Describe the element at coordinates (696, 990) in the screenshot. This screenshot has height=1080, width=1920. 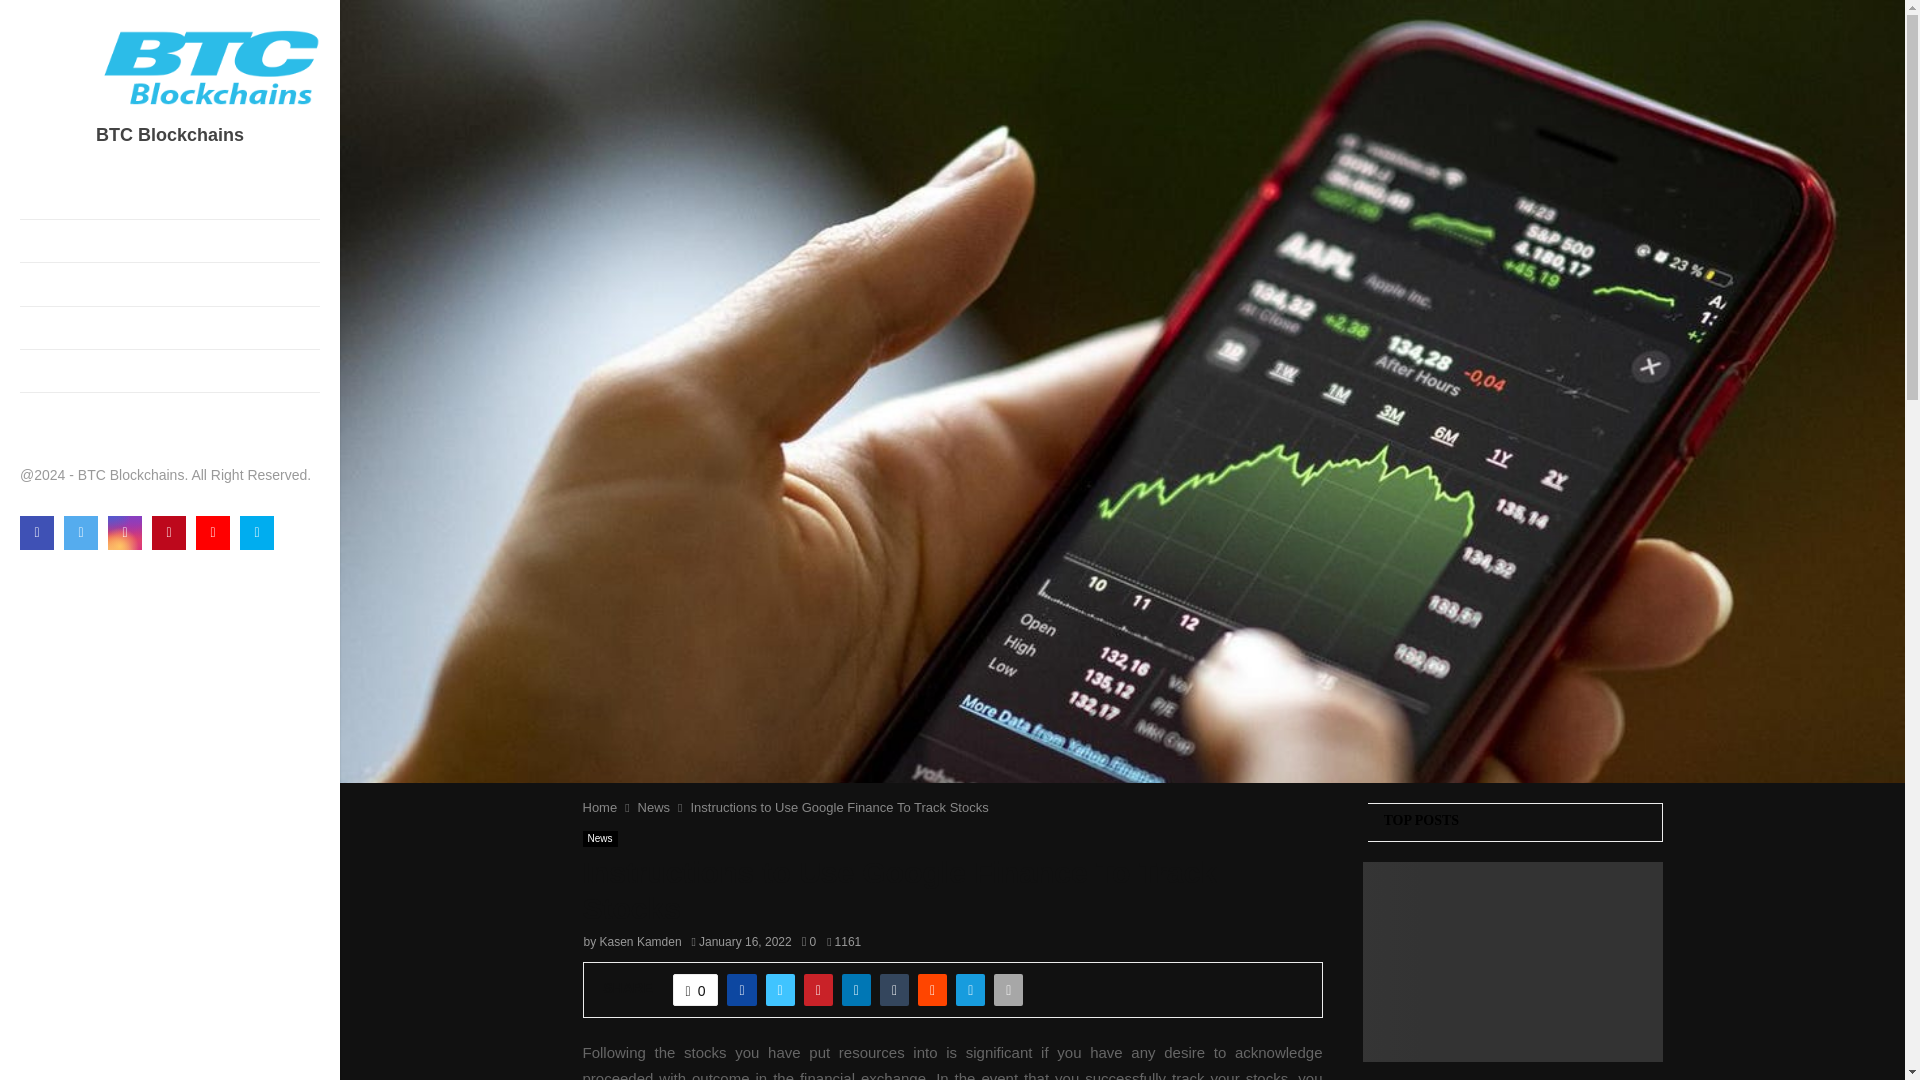
I see `Like` at that location.